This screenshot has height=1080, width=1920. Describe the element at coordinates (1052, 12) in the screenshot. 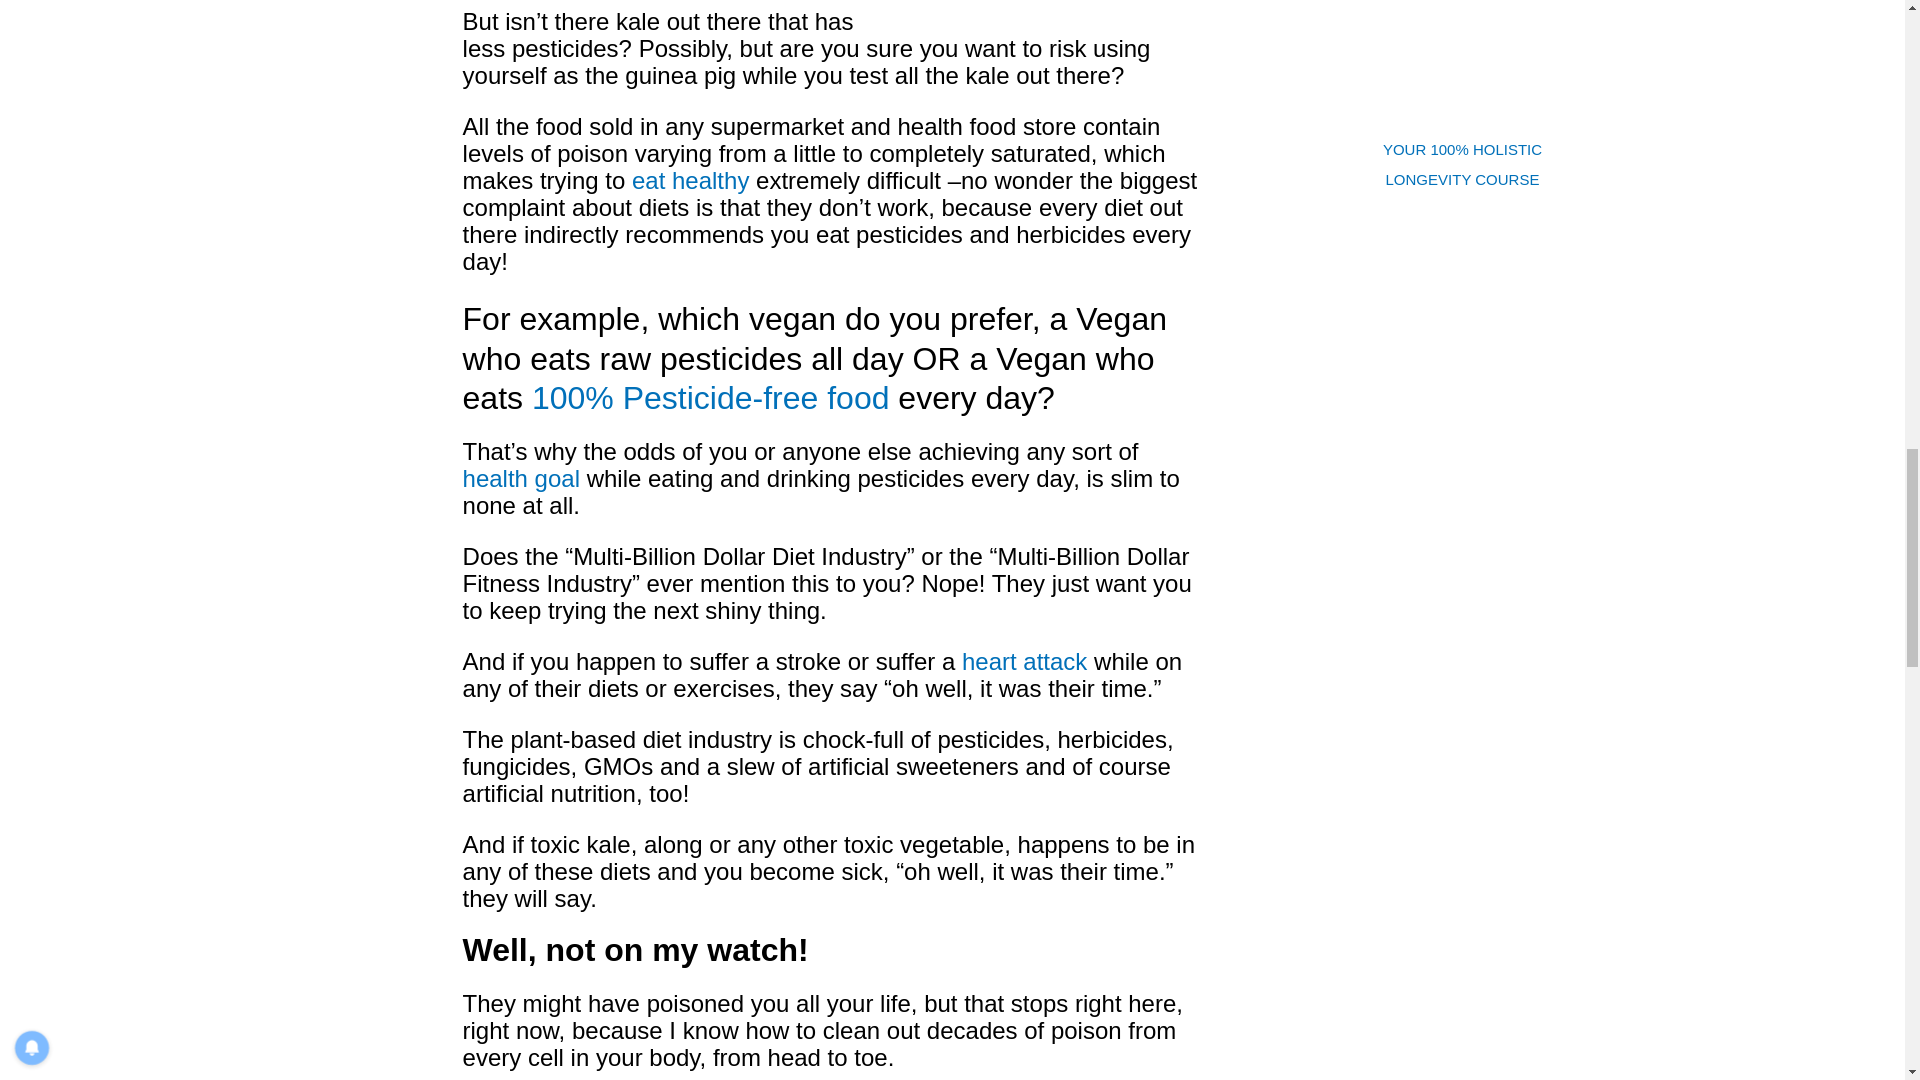

I see `Toxic Kale 9` at that location.